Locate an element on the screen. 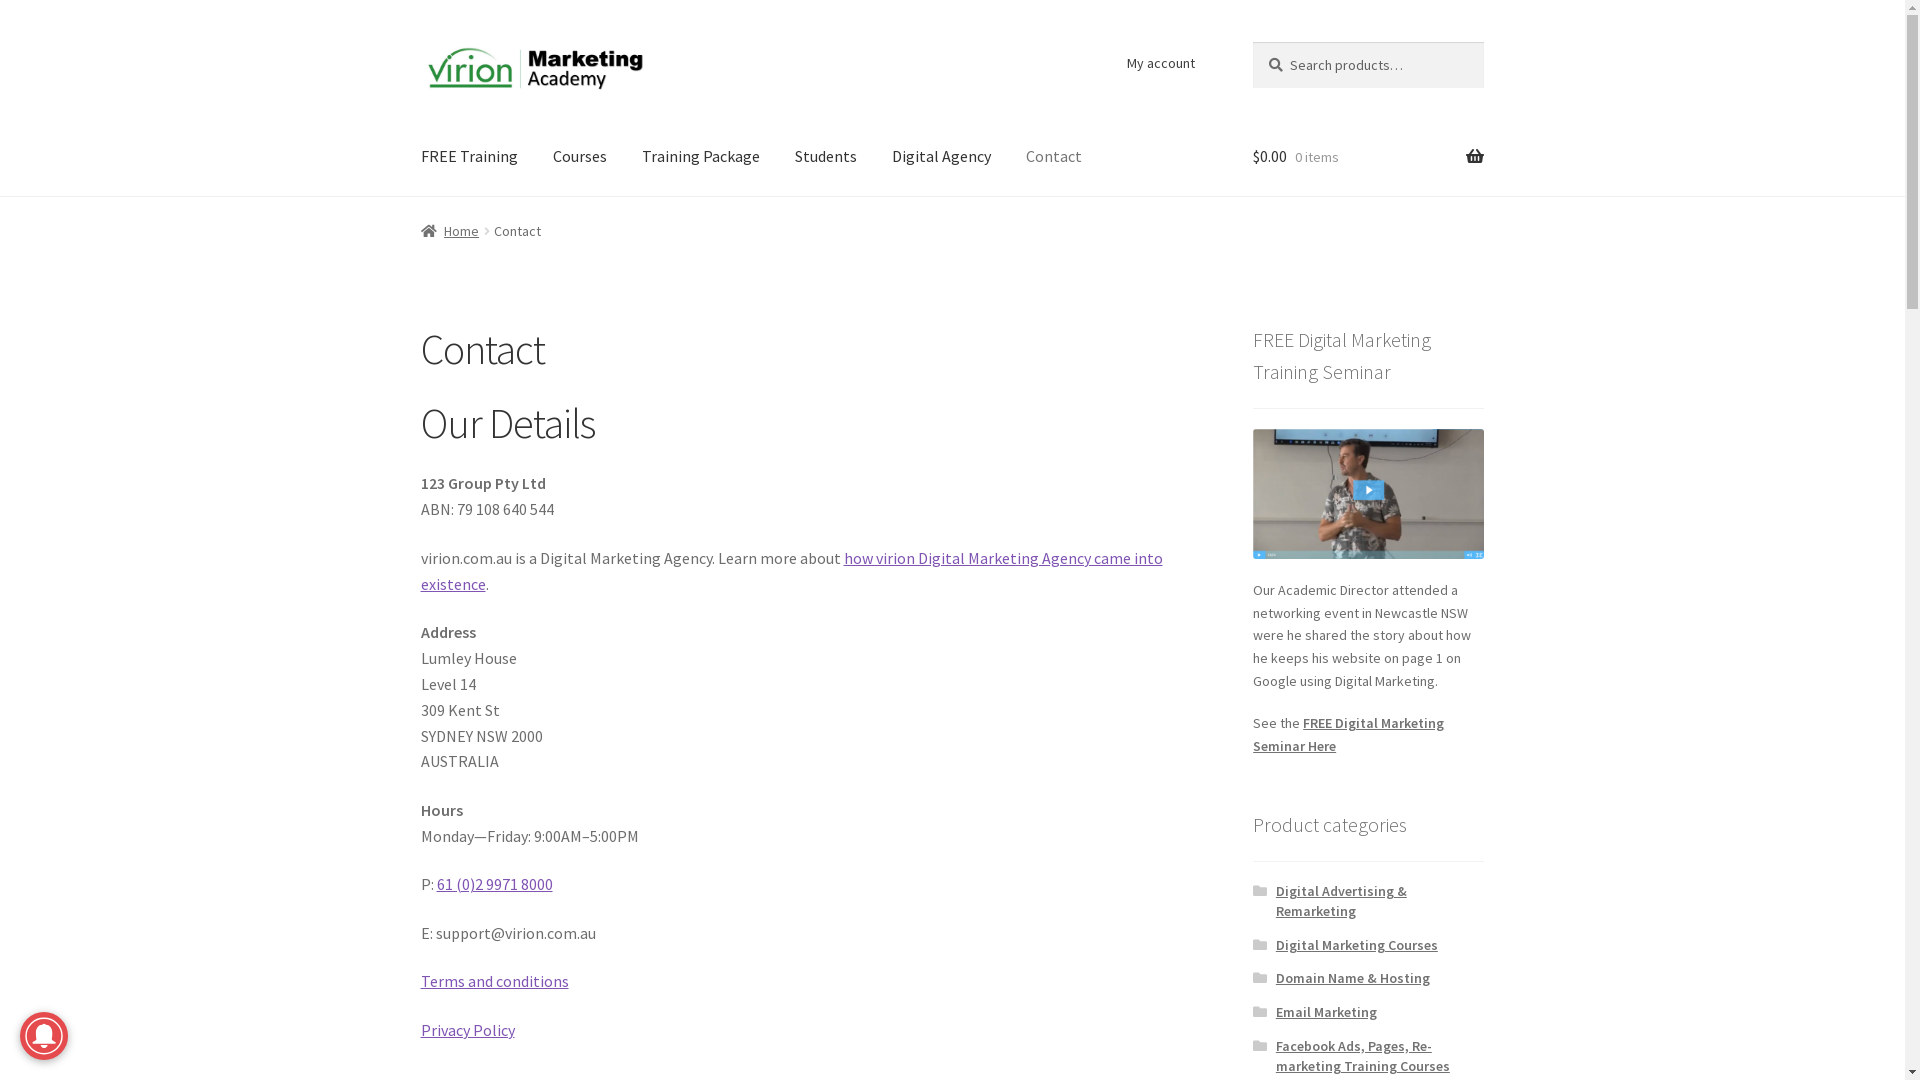  $0.00 0 items is located at coordinates (1368, 157).